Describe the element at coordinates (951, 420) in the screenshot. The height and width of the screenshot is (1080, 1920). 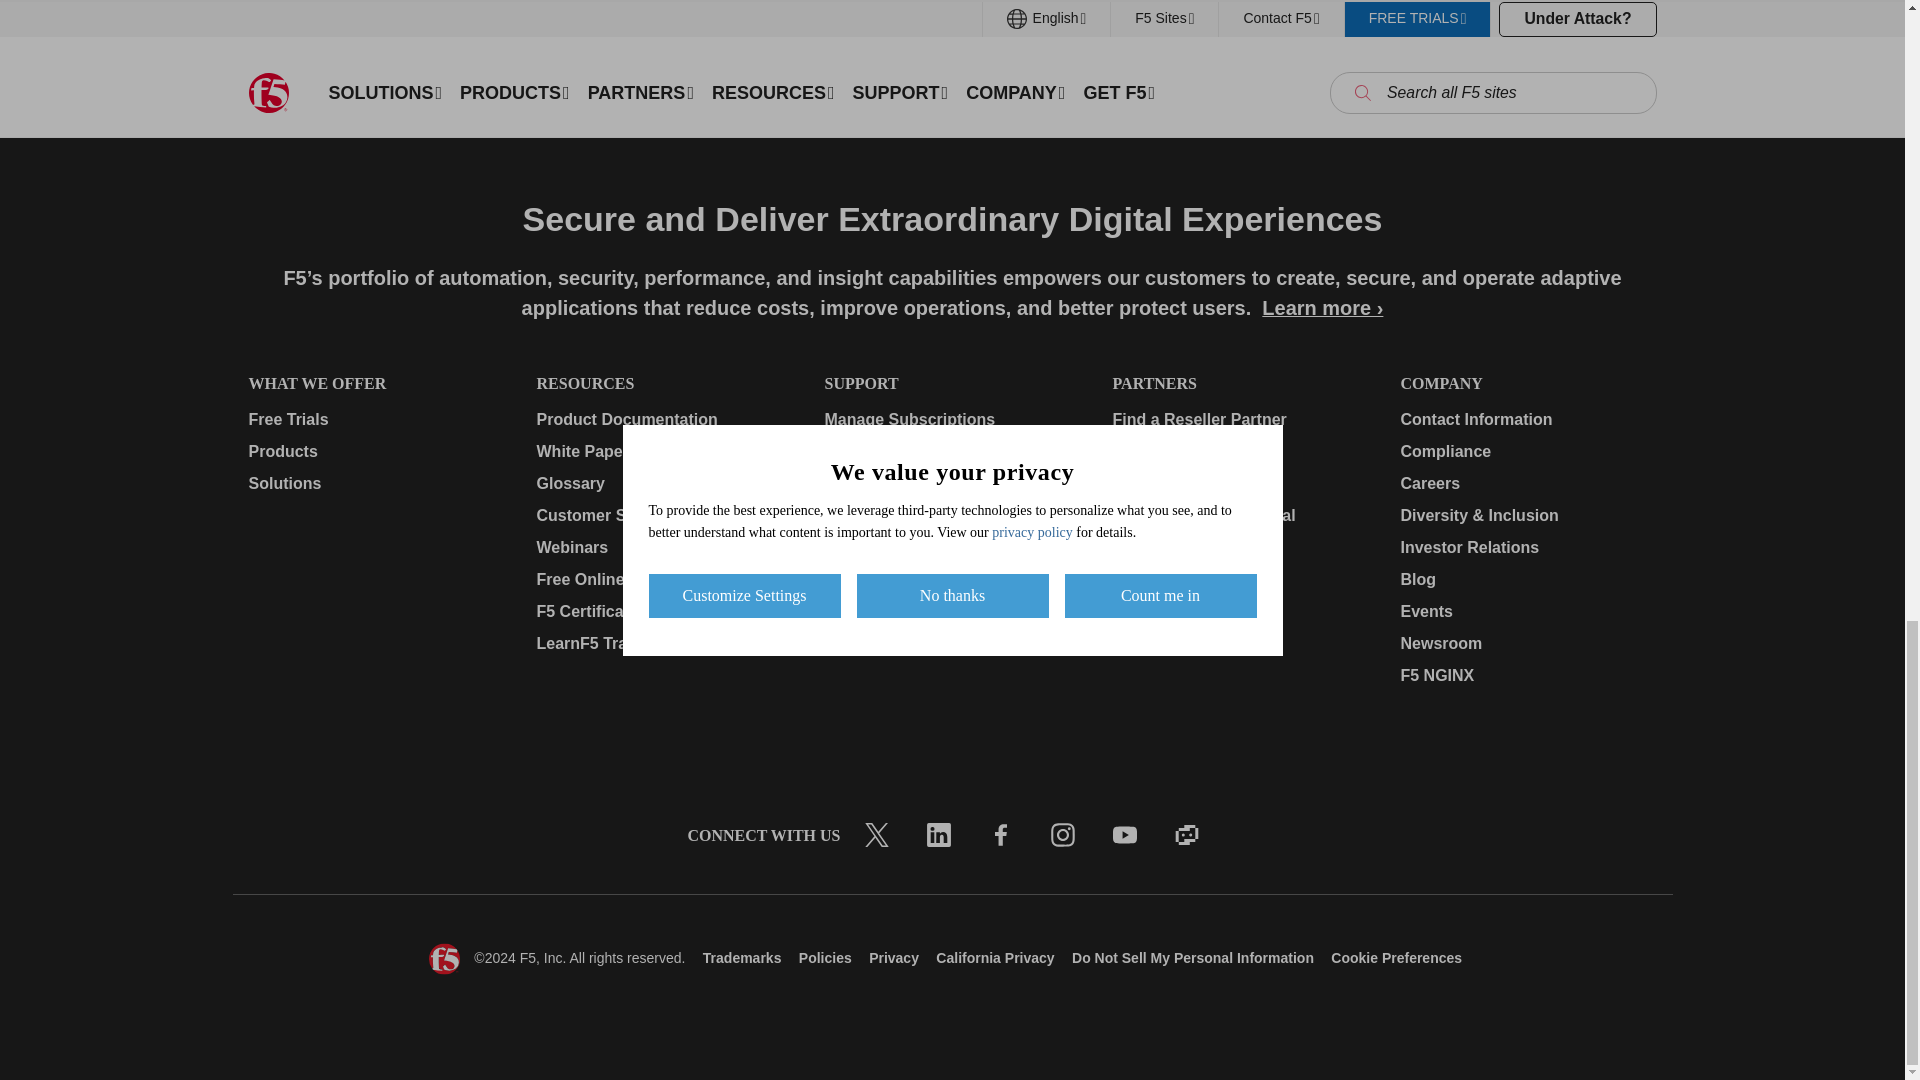
I see `Manage Subscriptions` at that location.